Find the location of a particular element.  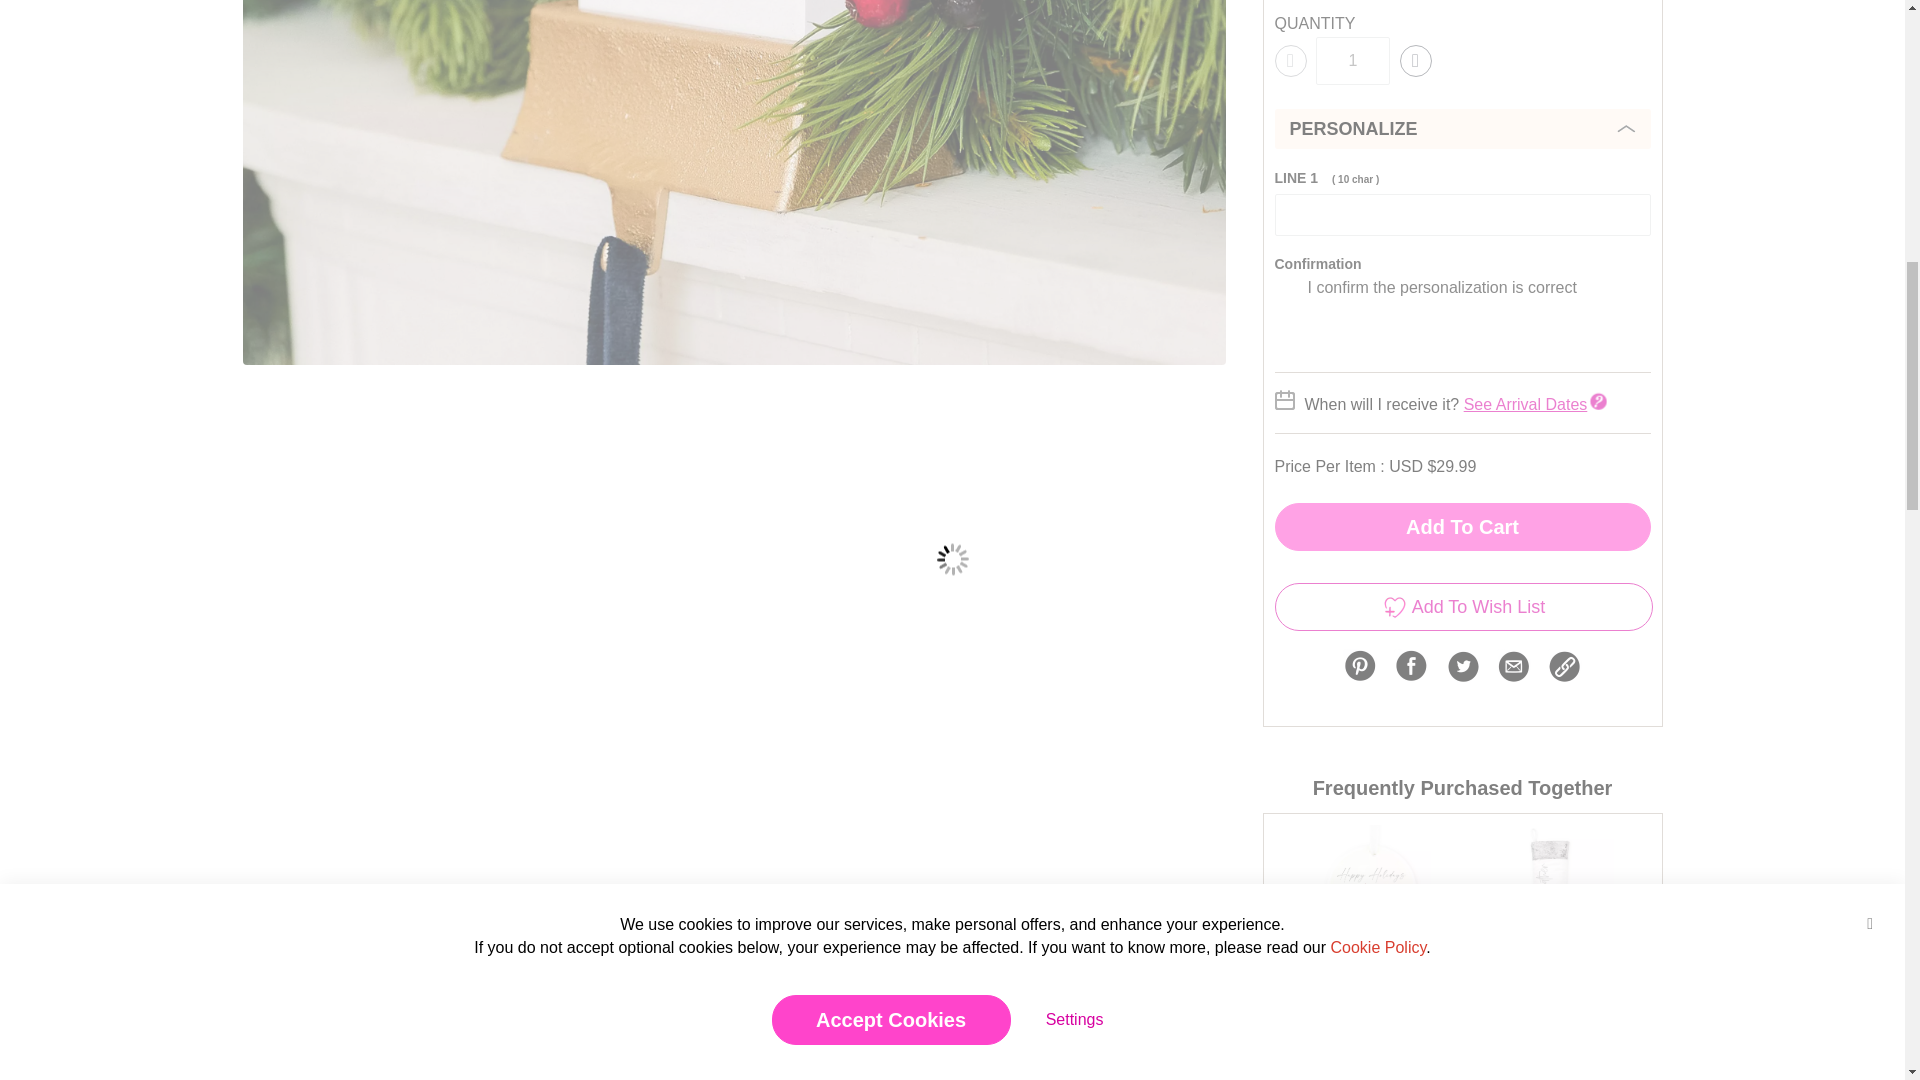

Qty is located at coordinates (1352, 60).